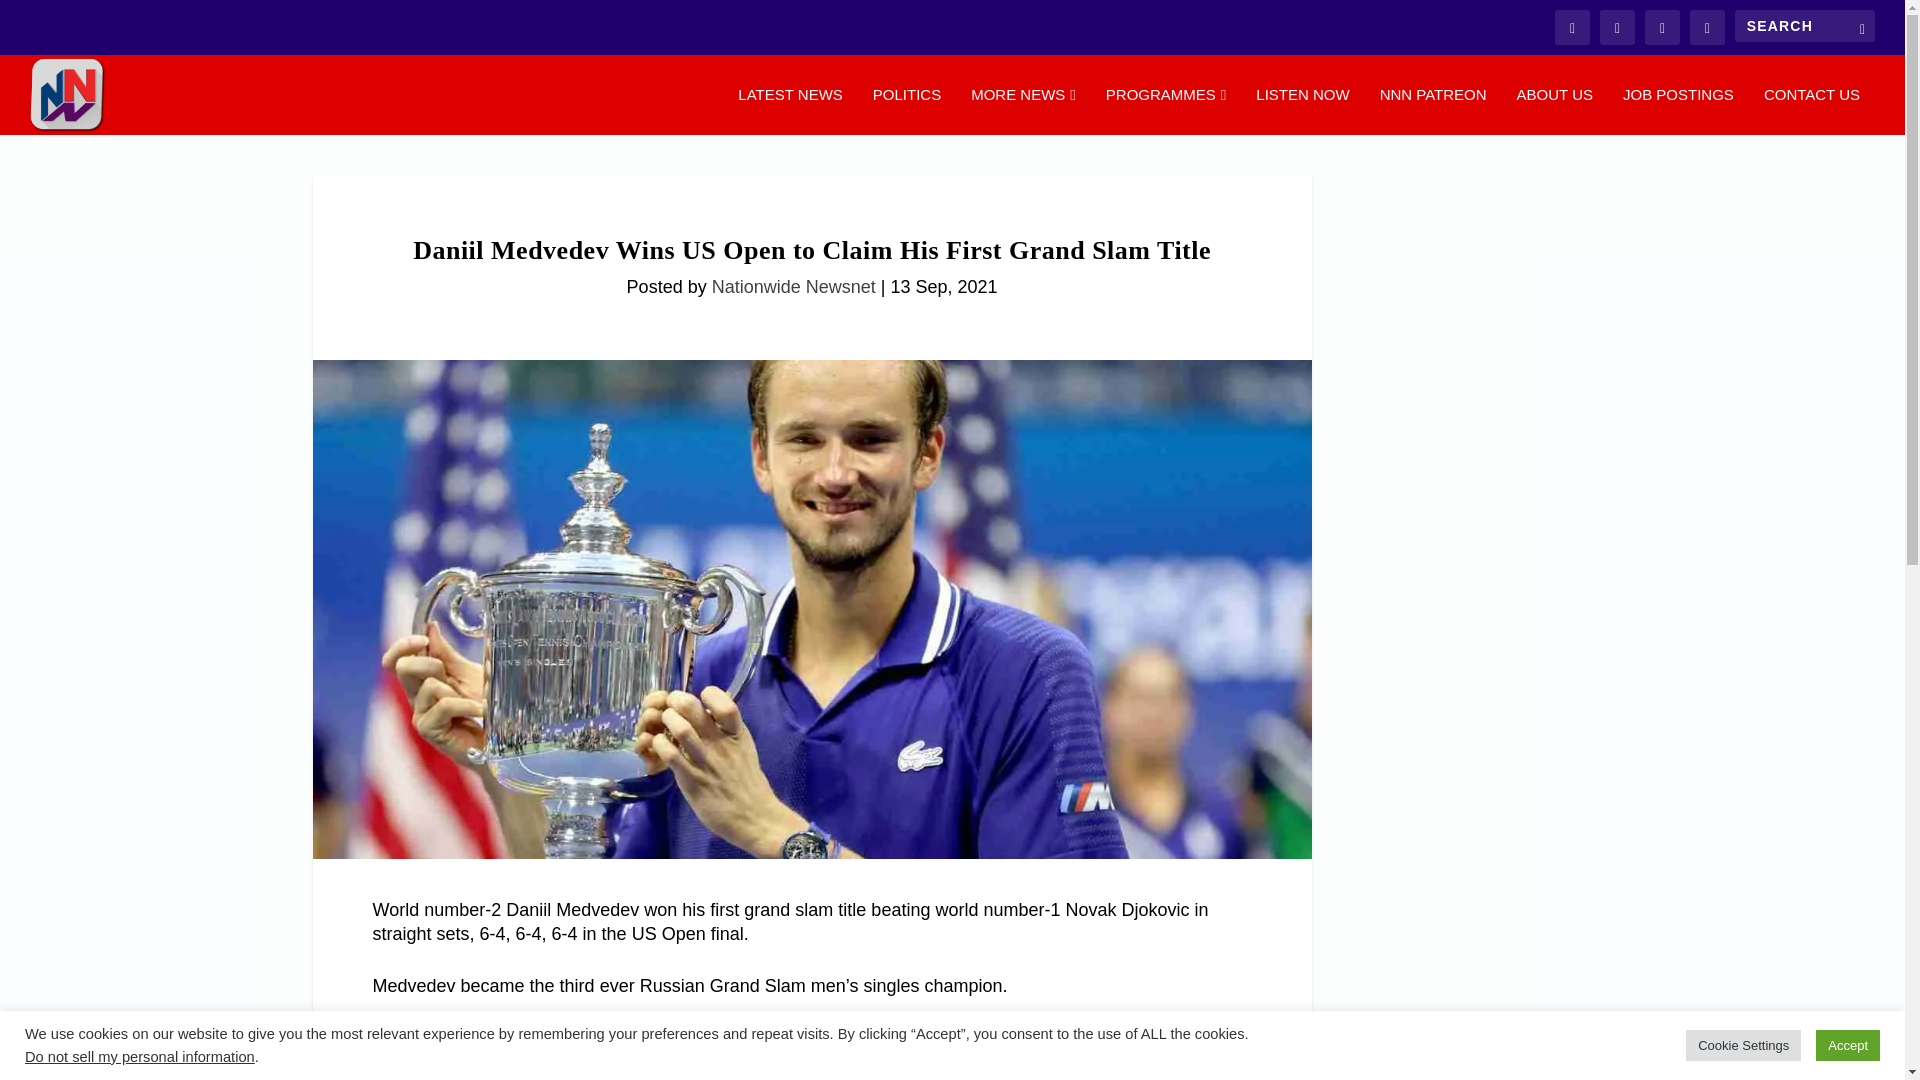  I want to click on Search for:, so click(1805, 26).